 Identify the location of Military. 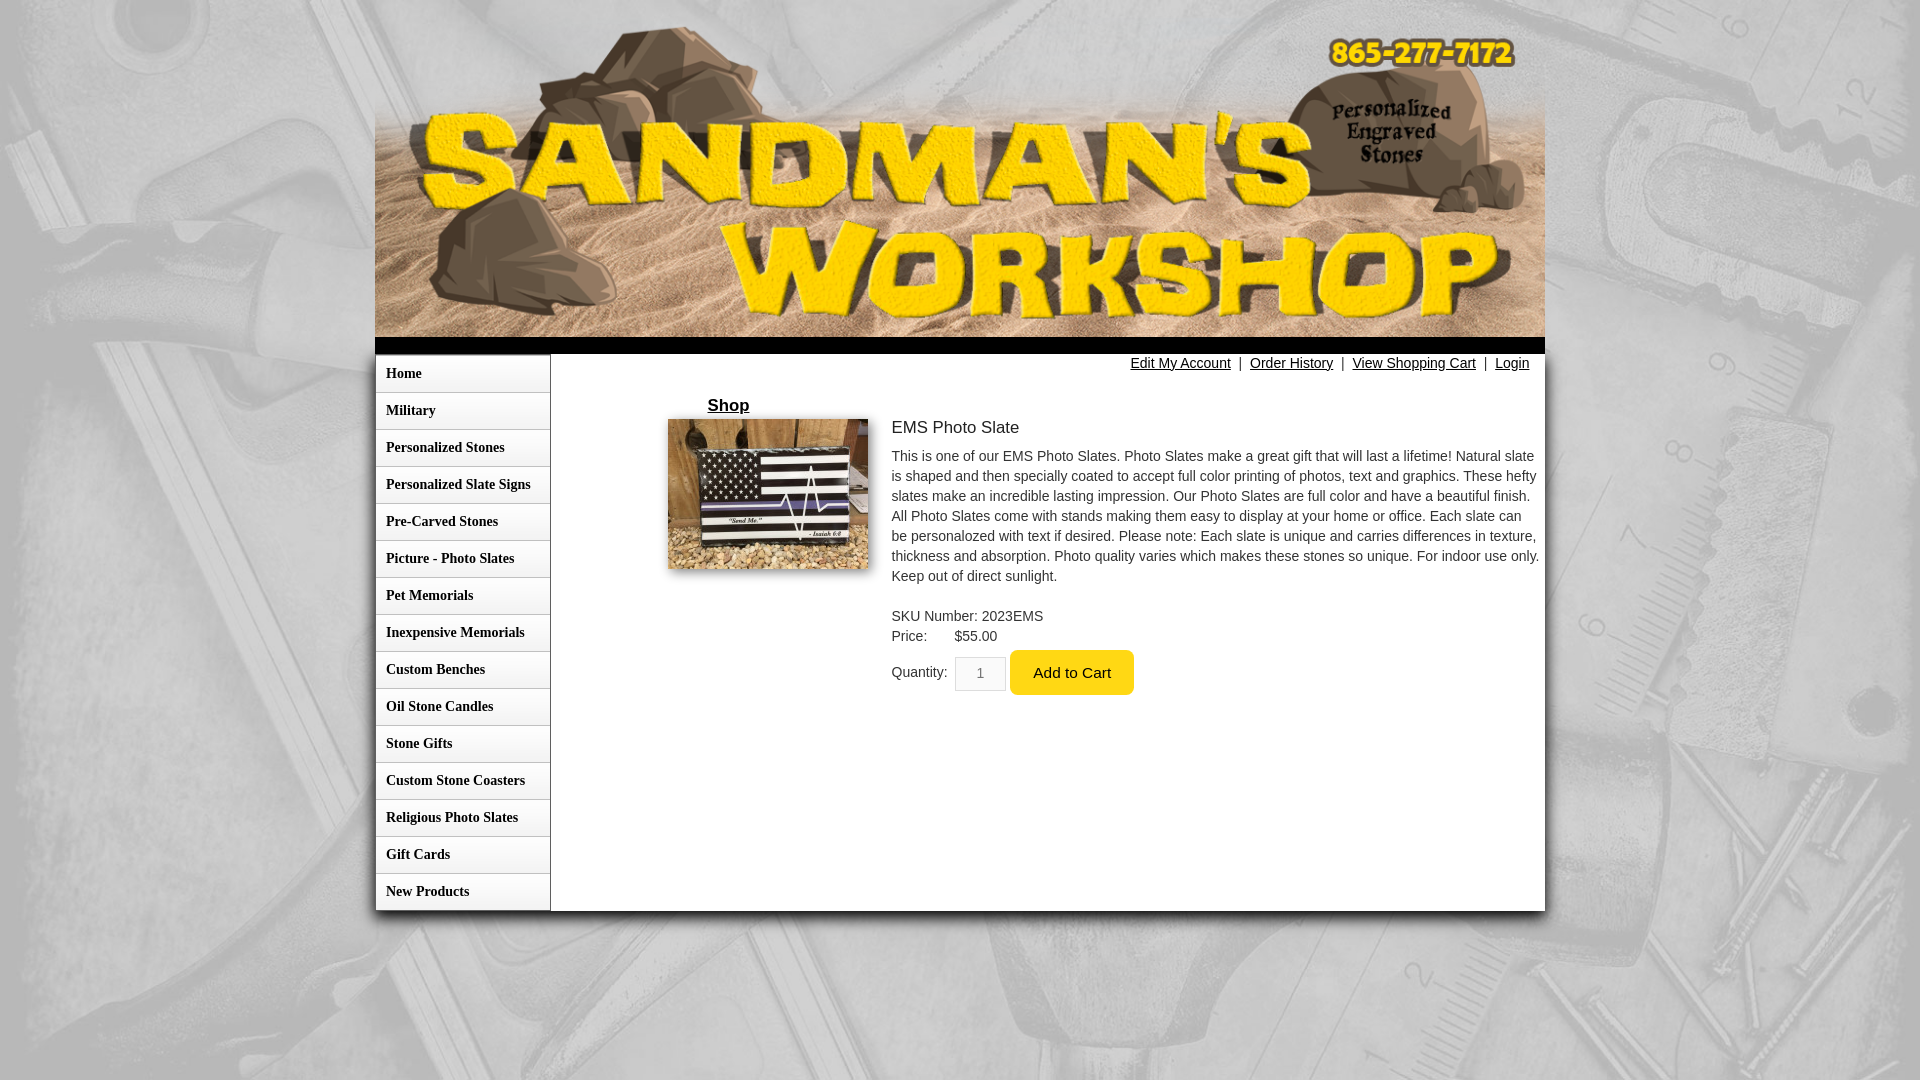
(462, 410).